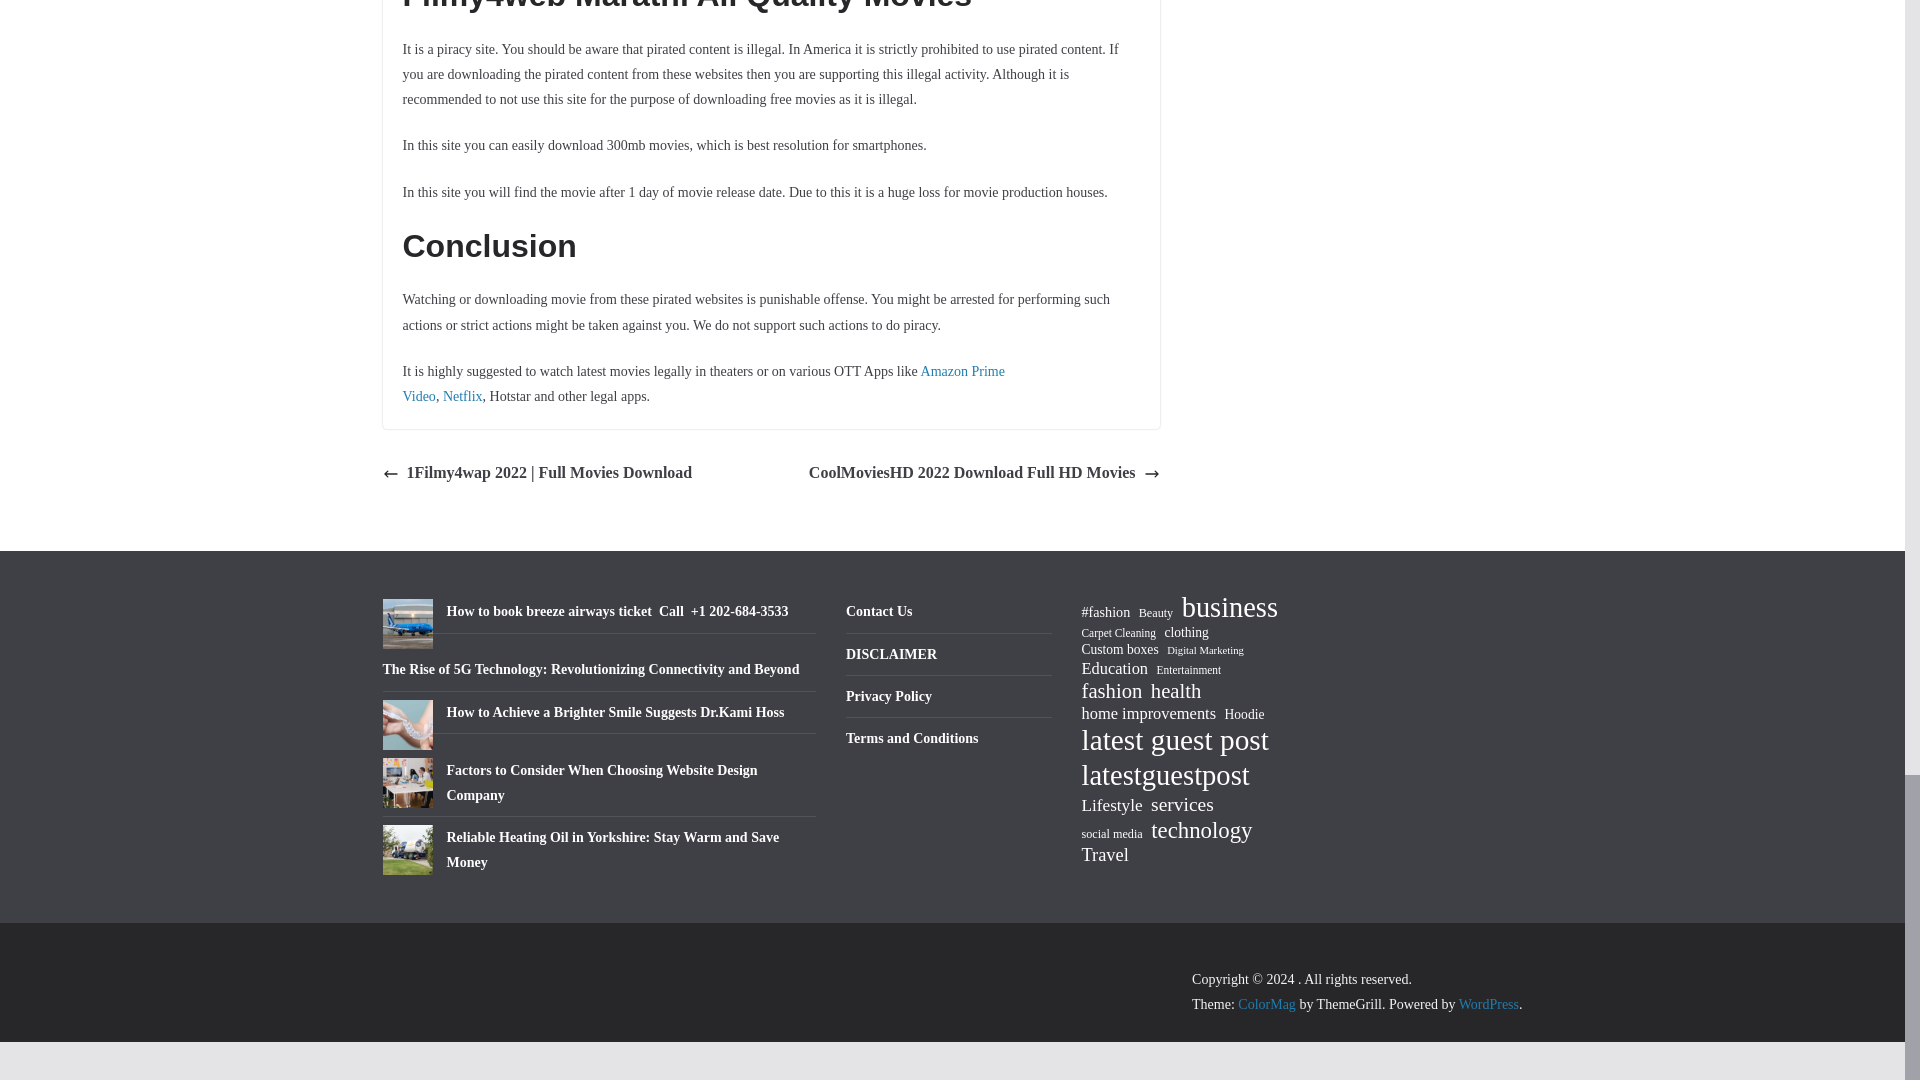 The width and height of the screenshot is (1920, 1080). What do you see at coordinates (463, 396) in the screenshot?
I see `Netflix` at bounding box center [463, 396].